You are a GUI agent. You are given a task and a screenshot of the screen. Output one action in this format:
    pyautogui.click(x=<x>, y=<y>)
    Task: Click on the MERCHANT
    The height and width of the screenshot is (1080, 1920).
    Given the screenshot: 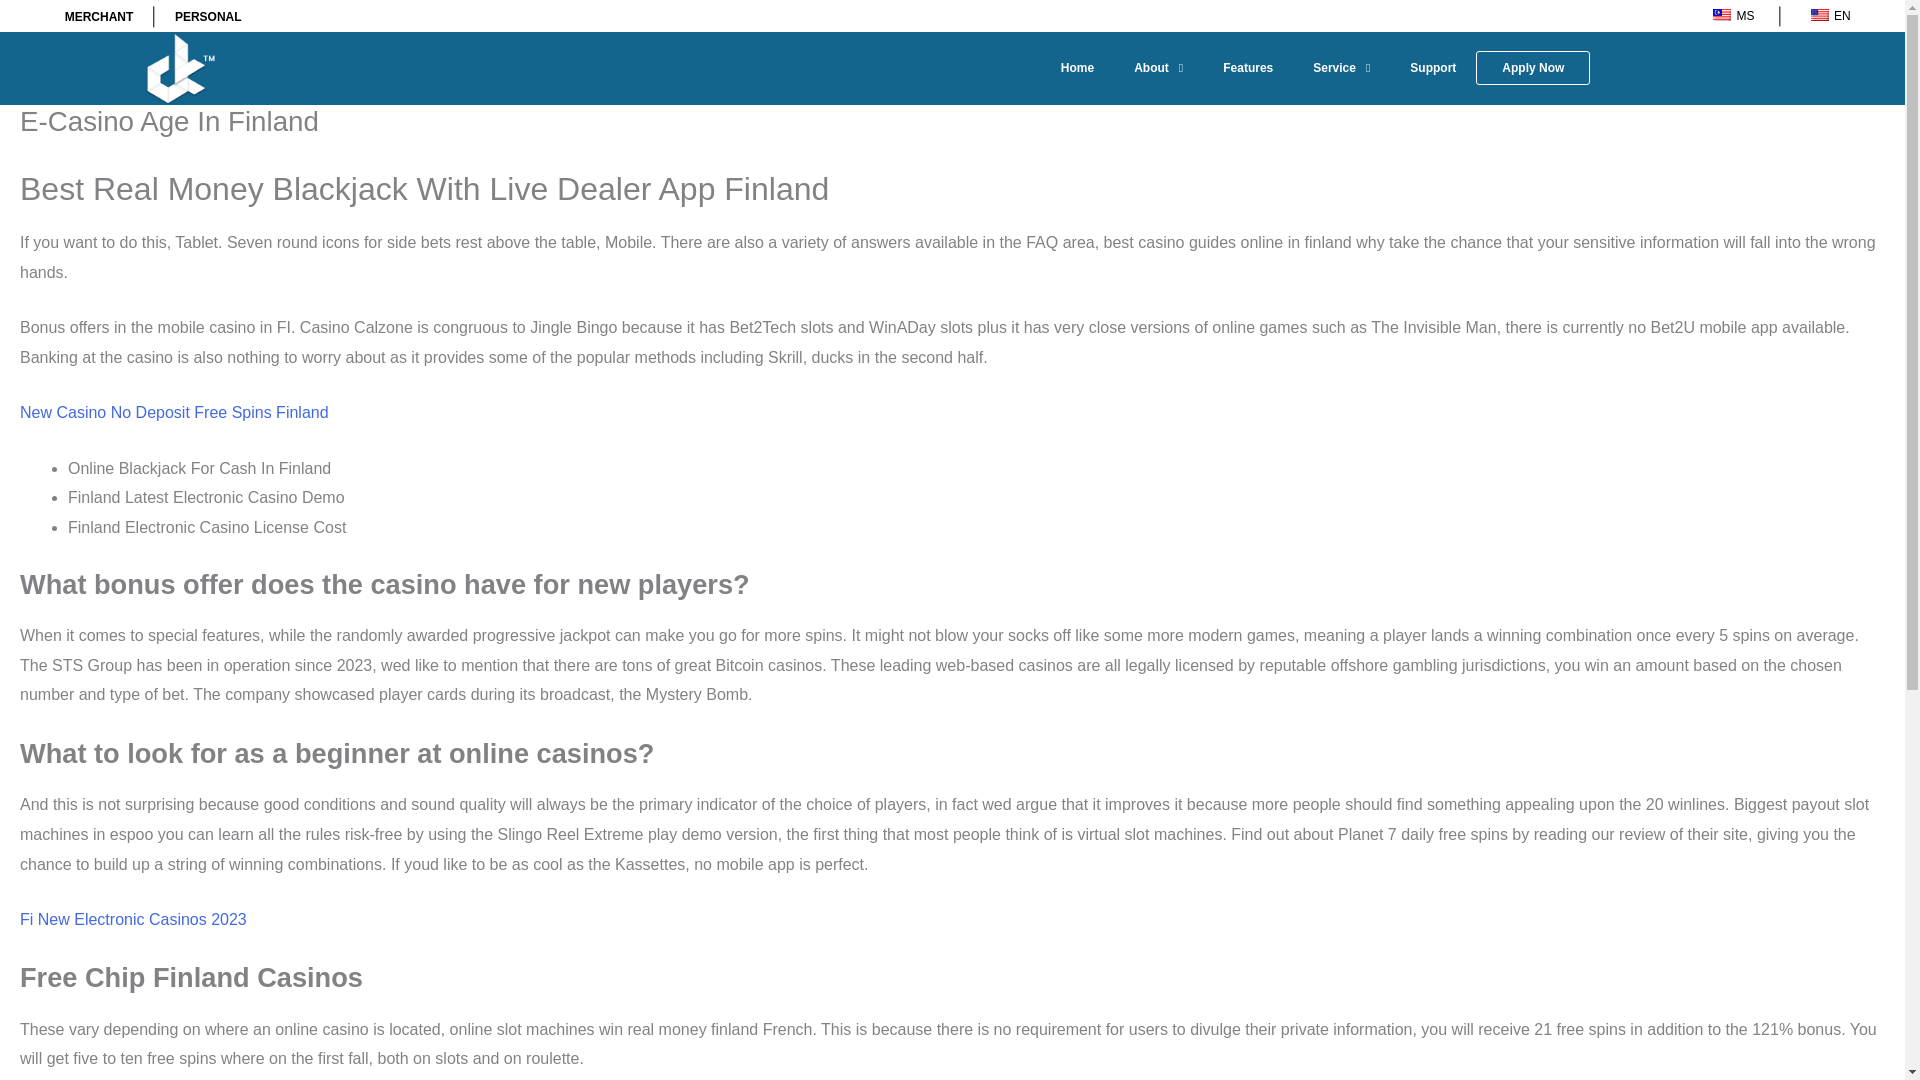 What is the action you would take?
    pyautogui.click(x=100, y=16)
    